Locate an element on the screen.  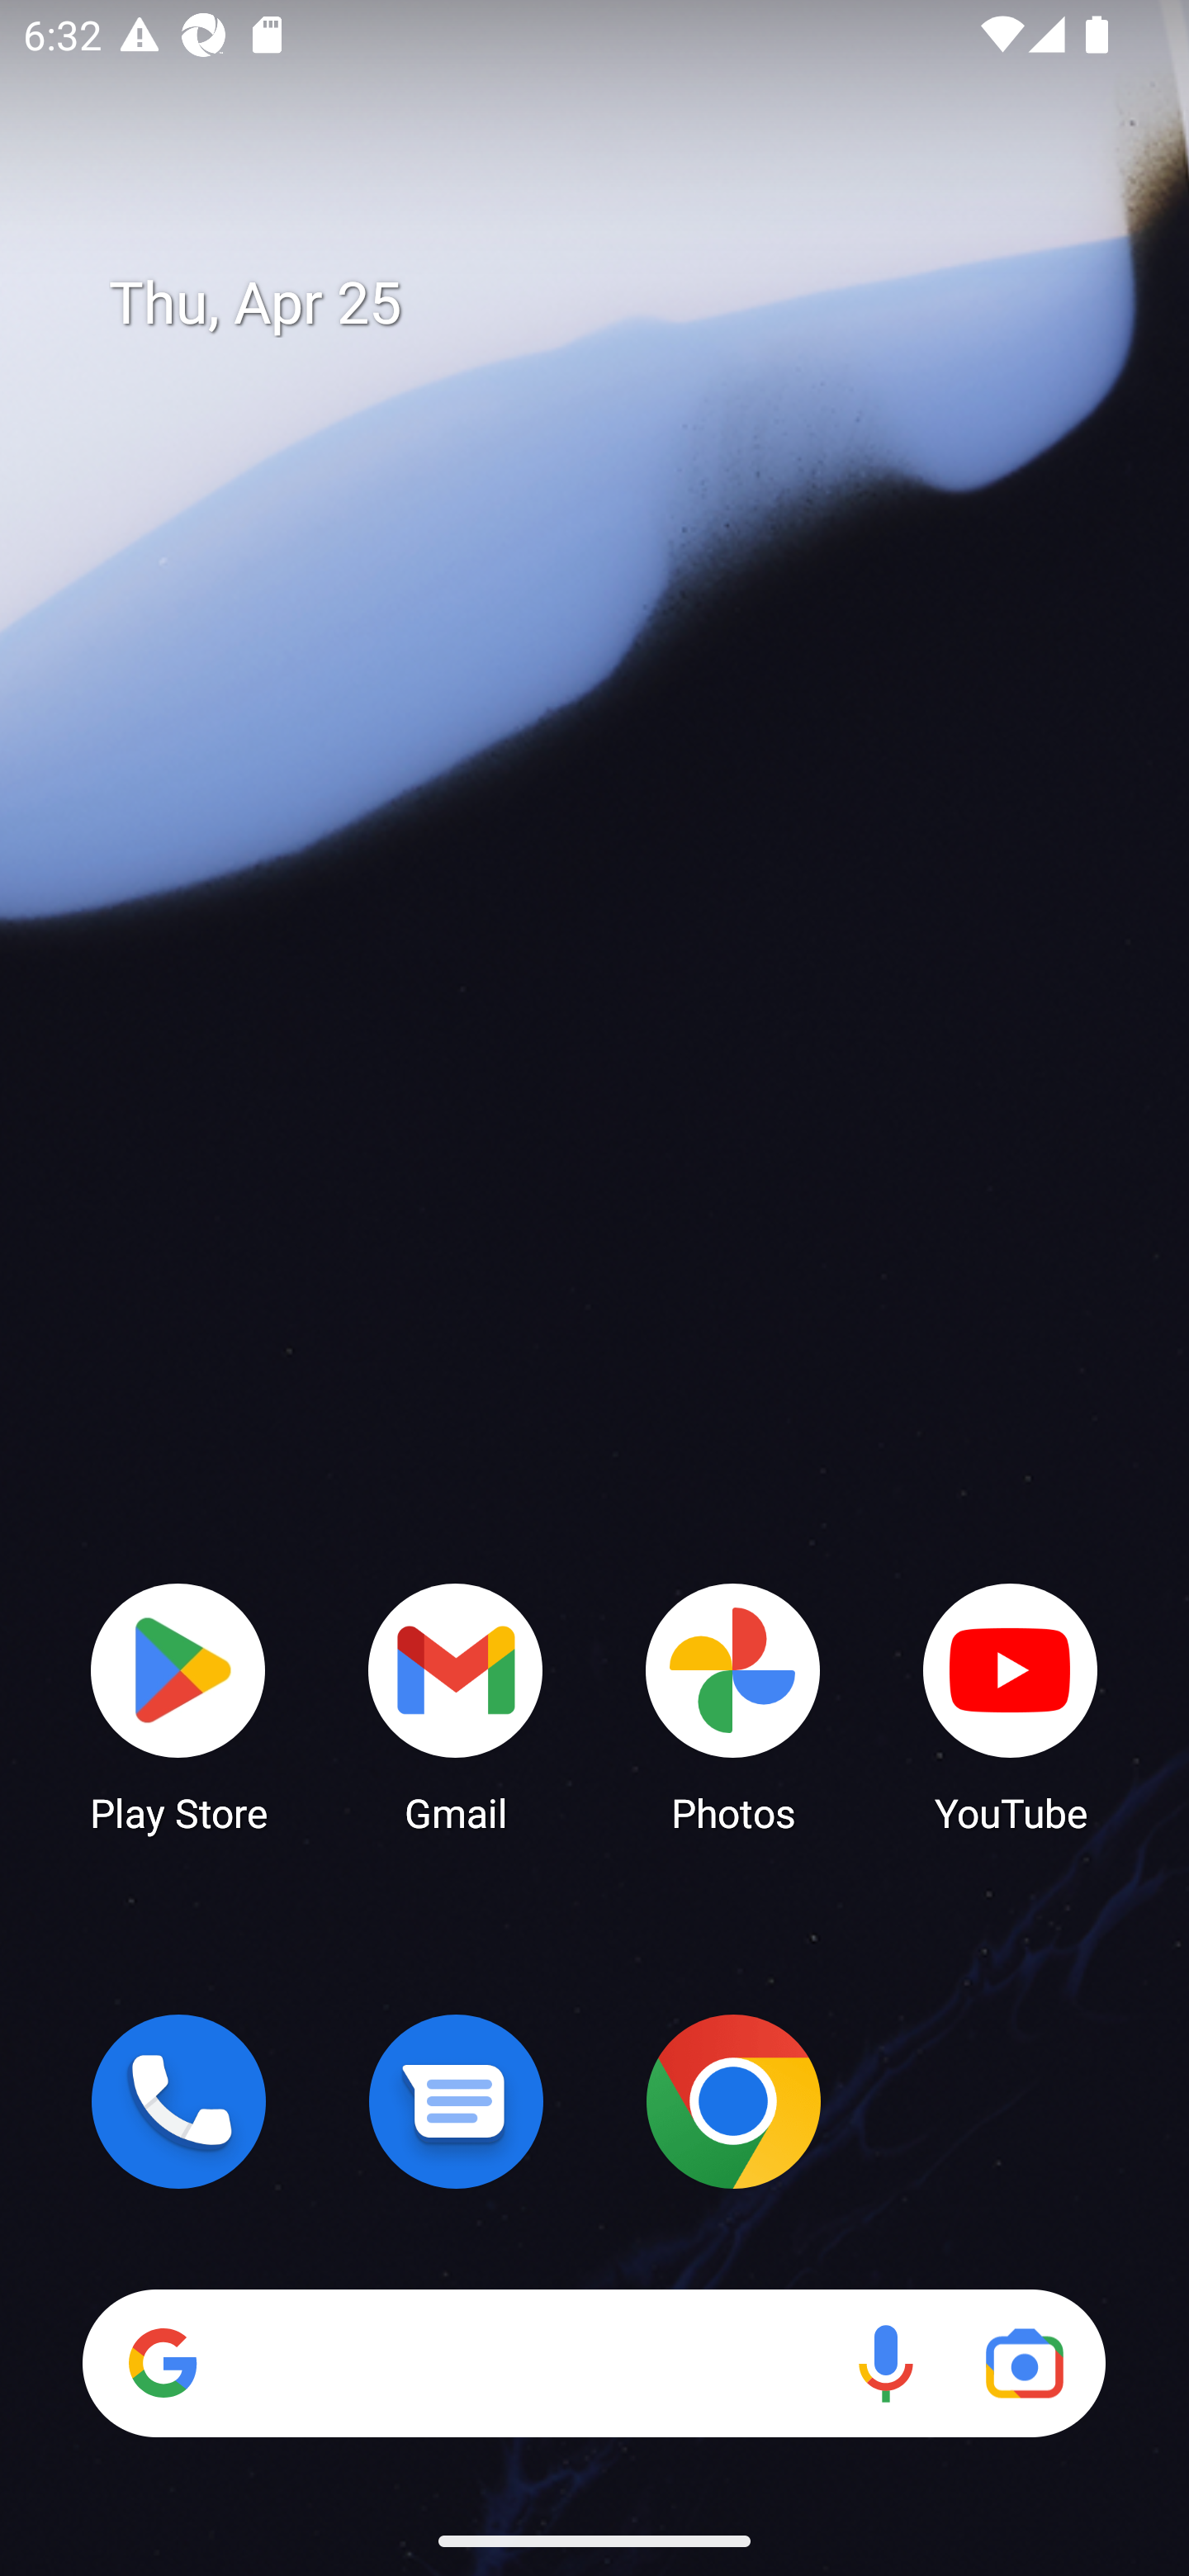
Play Store is located at coordinates (178, 1706).